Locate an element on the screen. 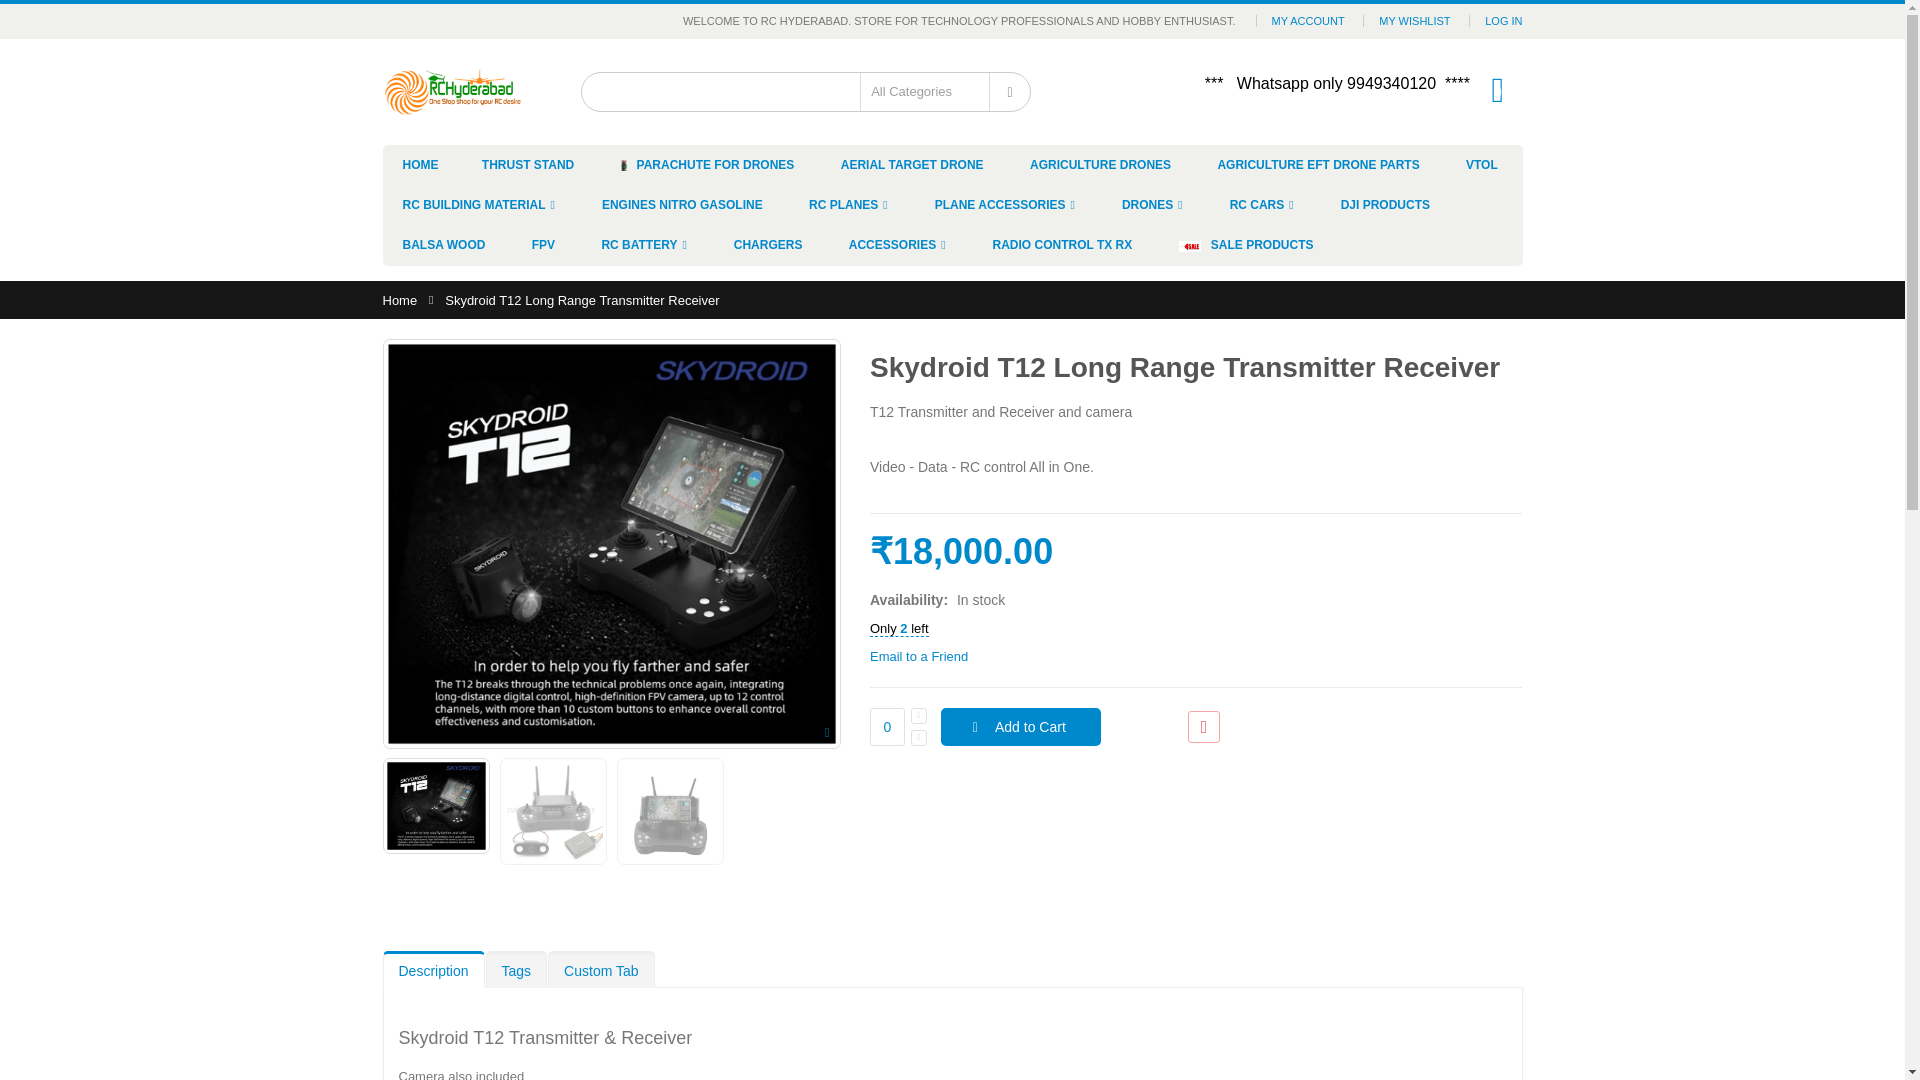  Qty is located at coordinates (886, 727).